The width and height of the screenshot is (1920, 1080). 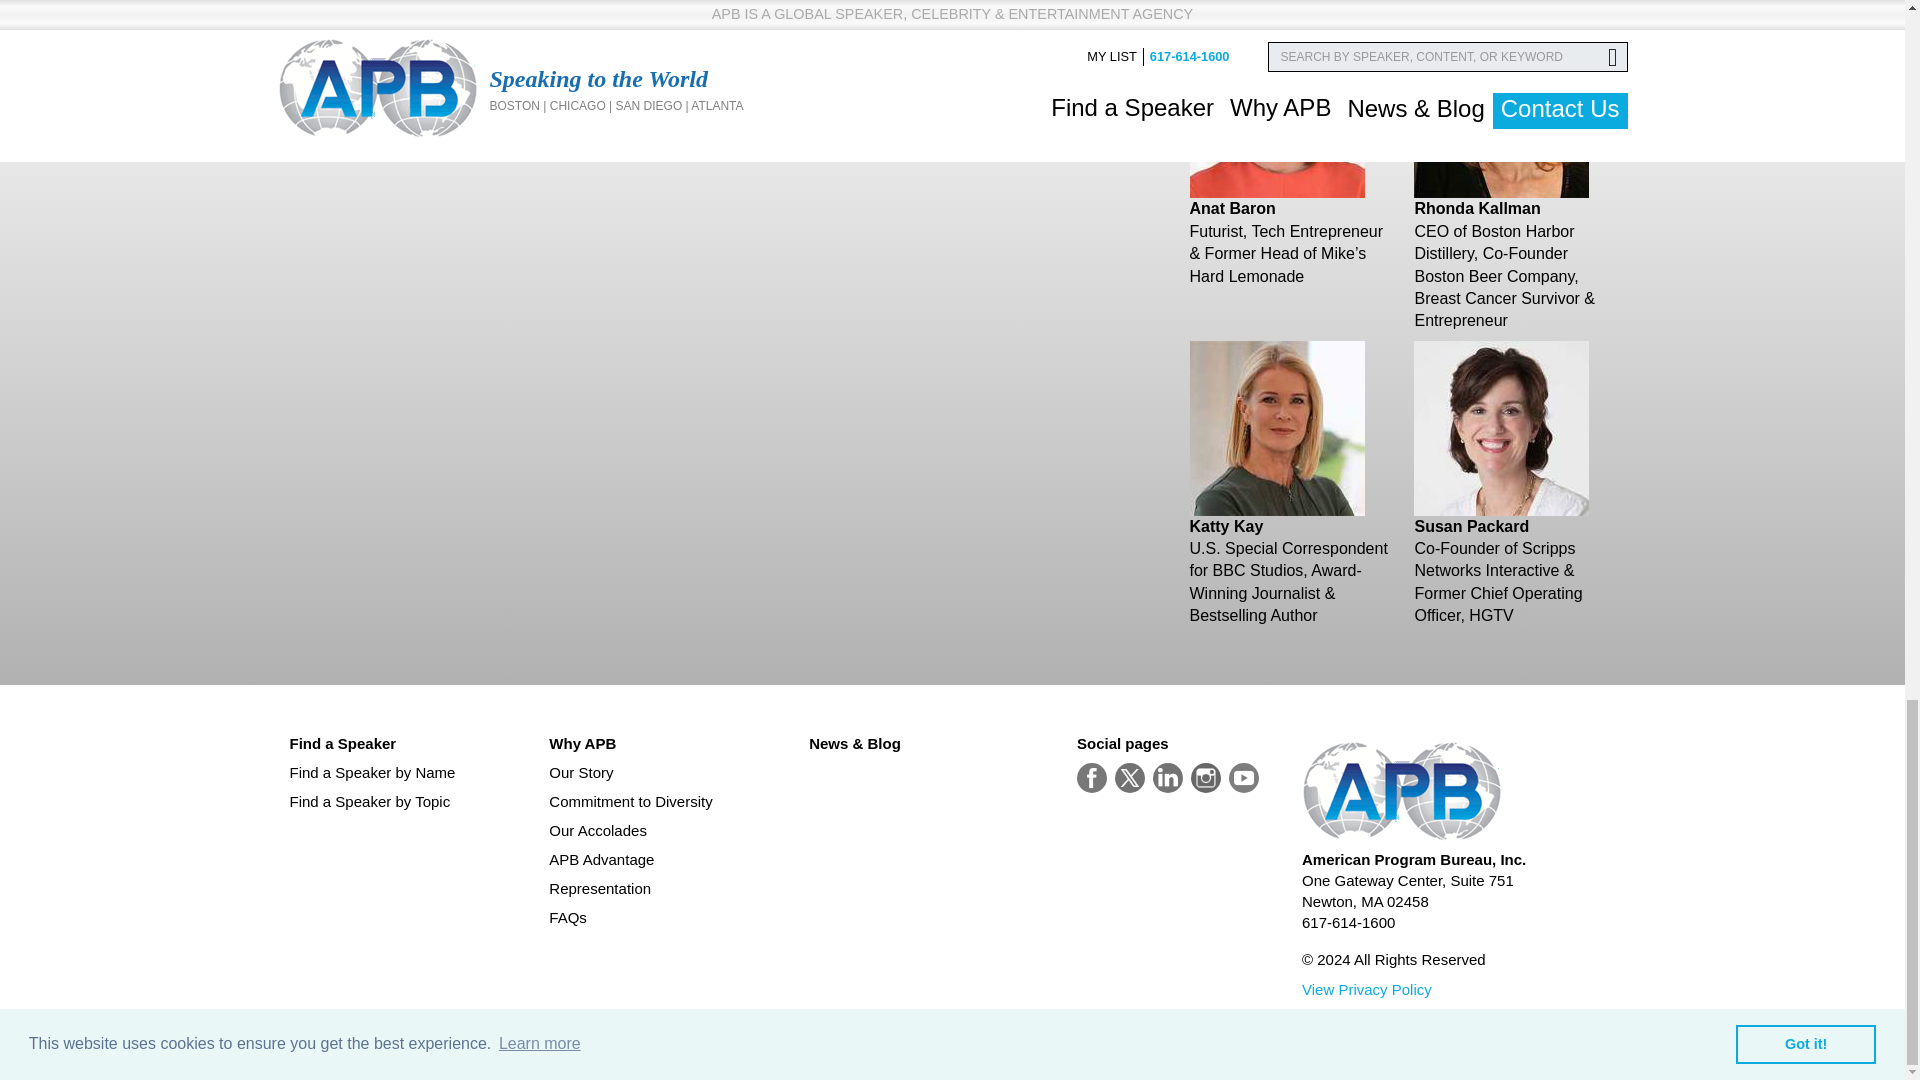 I want to click on Find a Speaker by Topic, so click(x=411, y=801).